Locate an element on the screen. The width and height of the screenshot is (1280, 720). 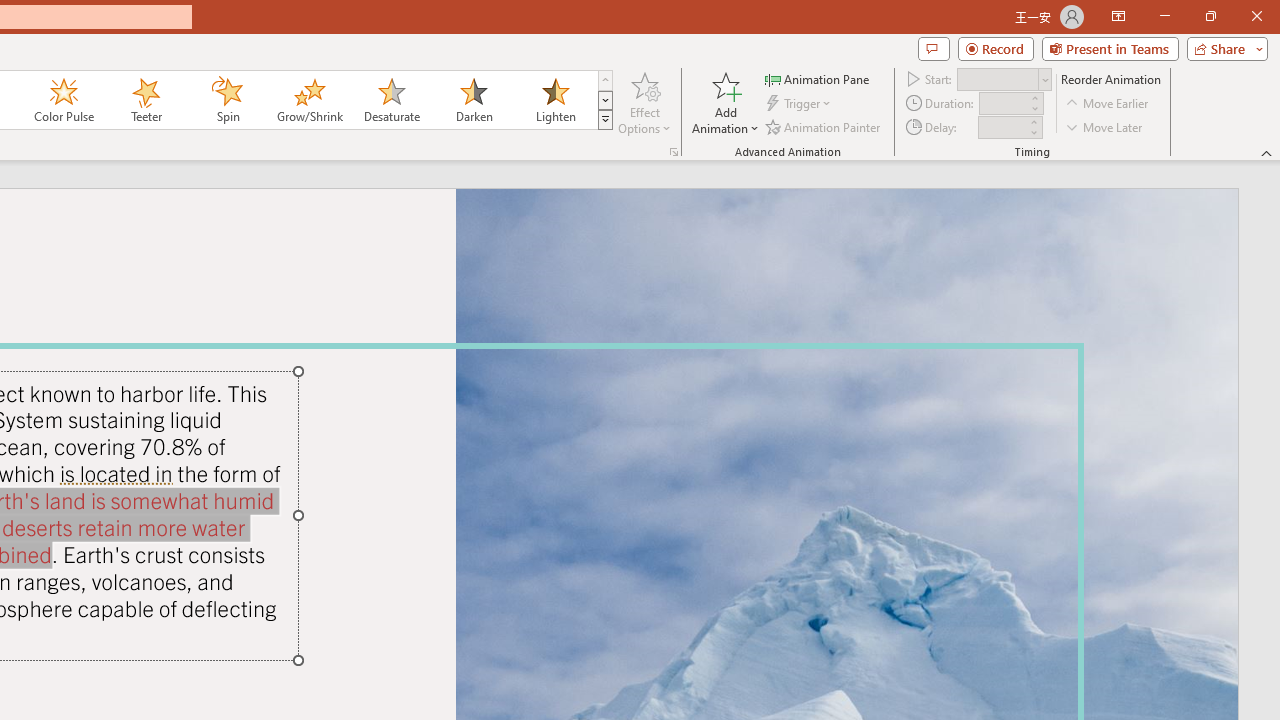
Animation Painter is located at coordinates (824, 126).